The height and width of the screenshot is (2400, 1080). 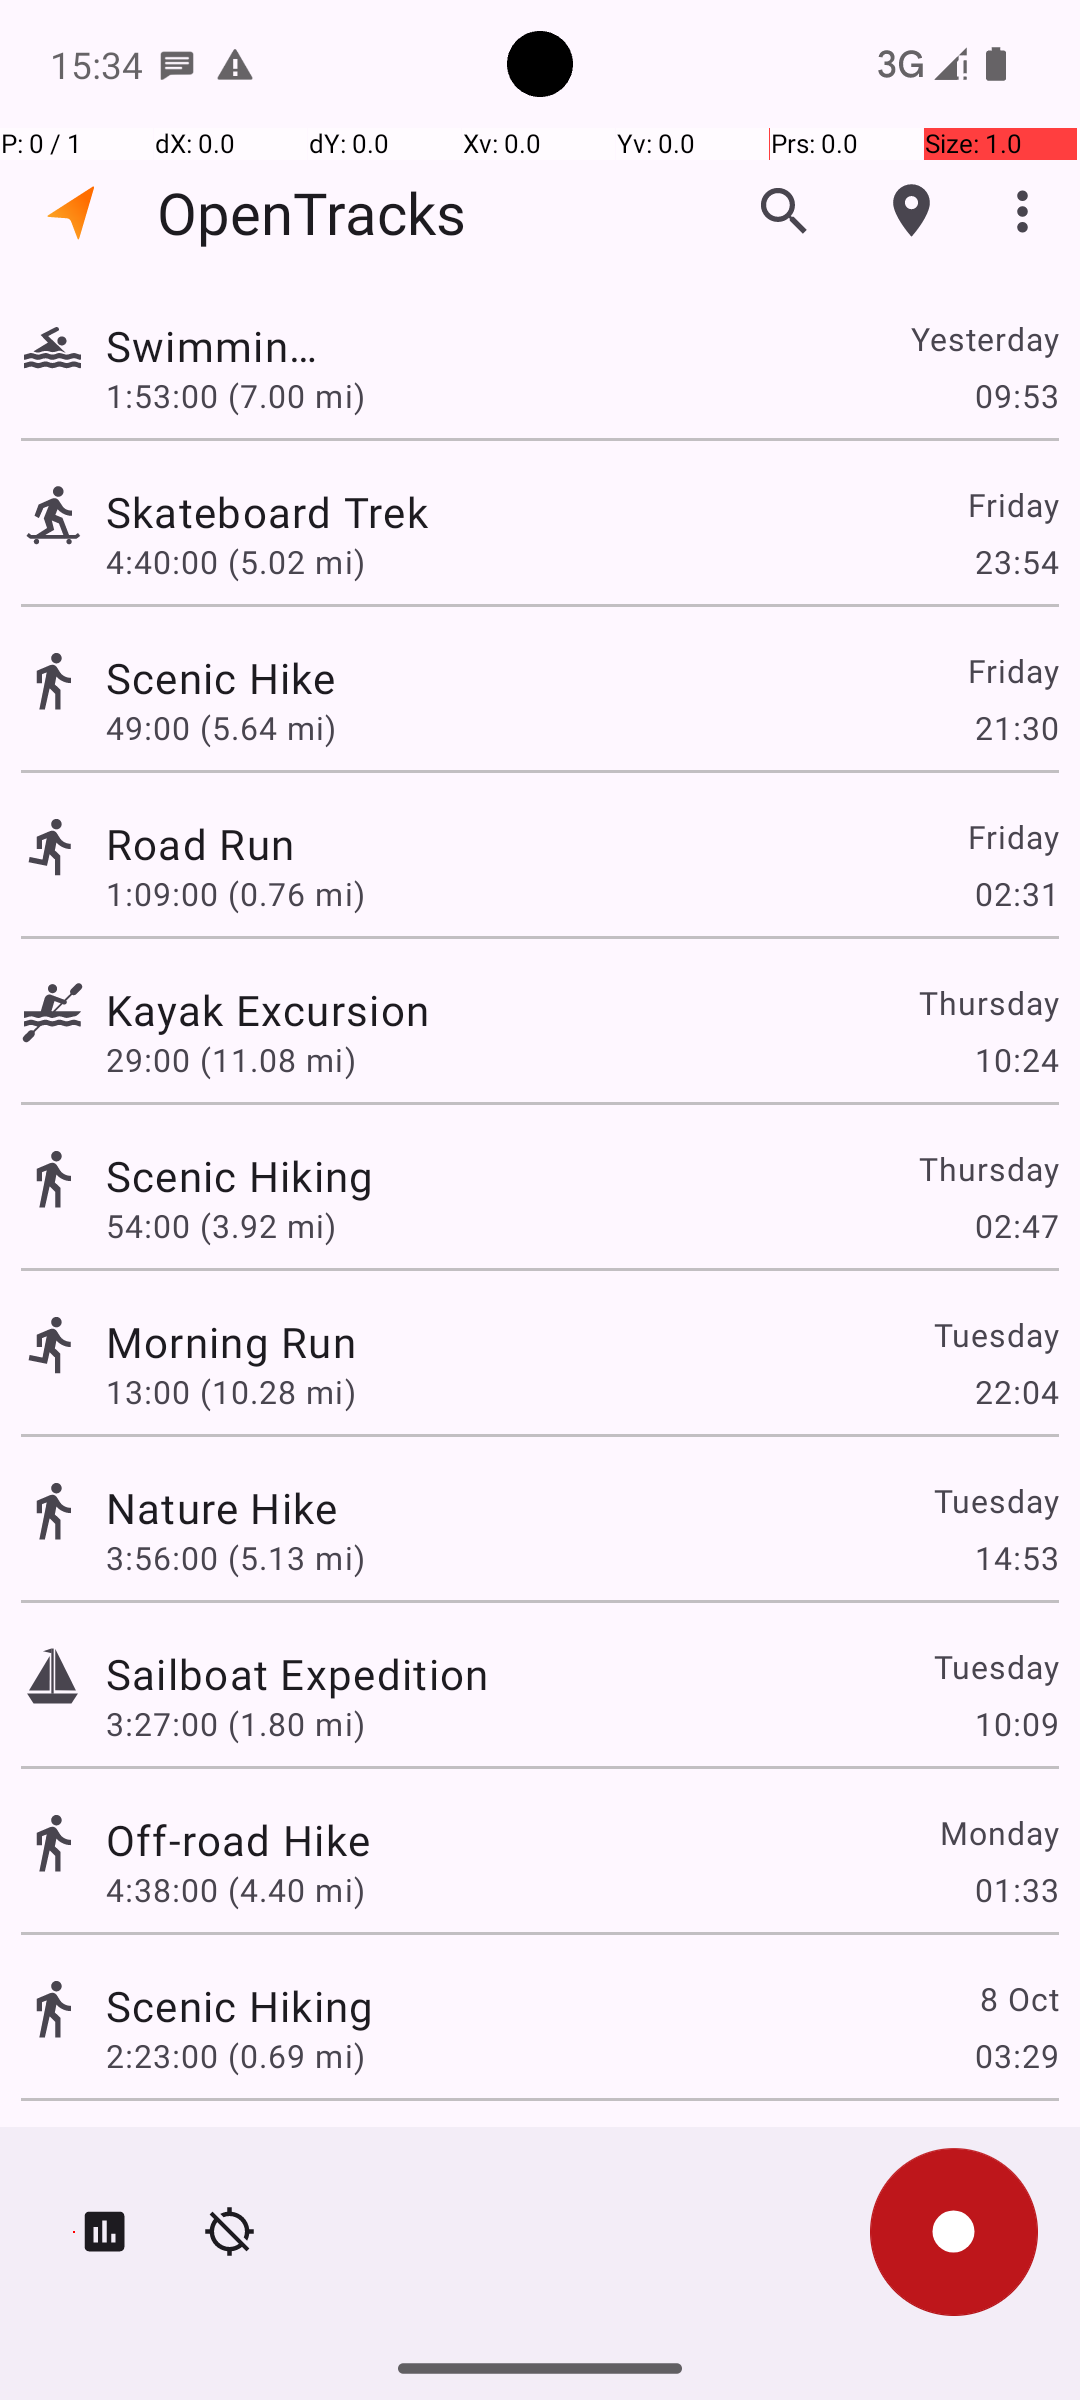 What do you see at coordinates (1016, 2056) in the screenshot?
I see `03:29` at bounding box center [1016, 2056].